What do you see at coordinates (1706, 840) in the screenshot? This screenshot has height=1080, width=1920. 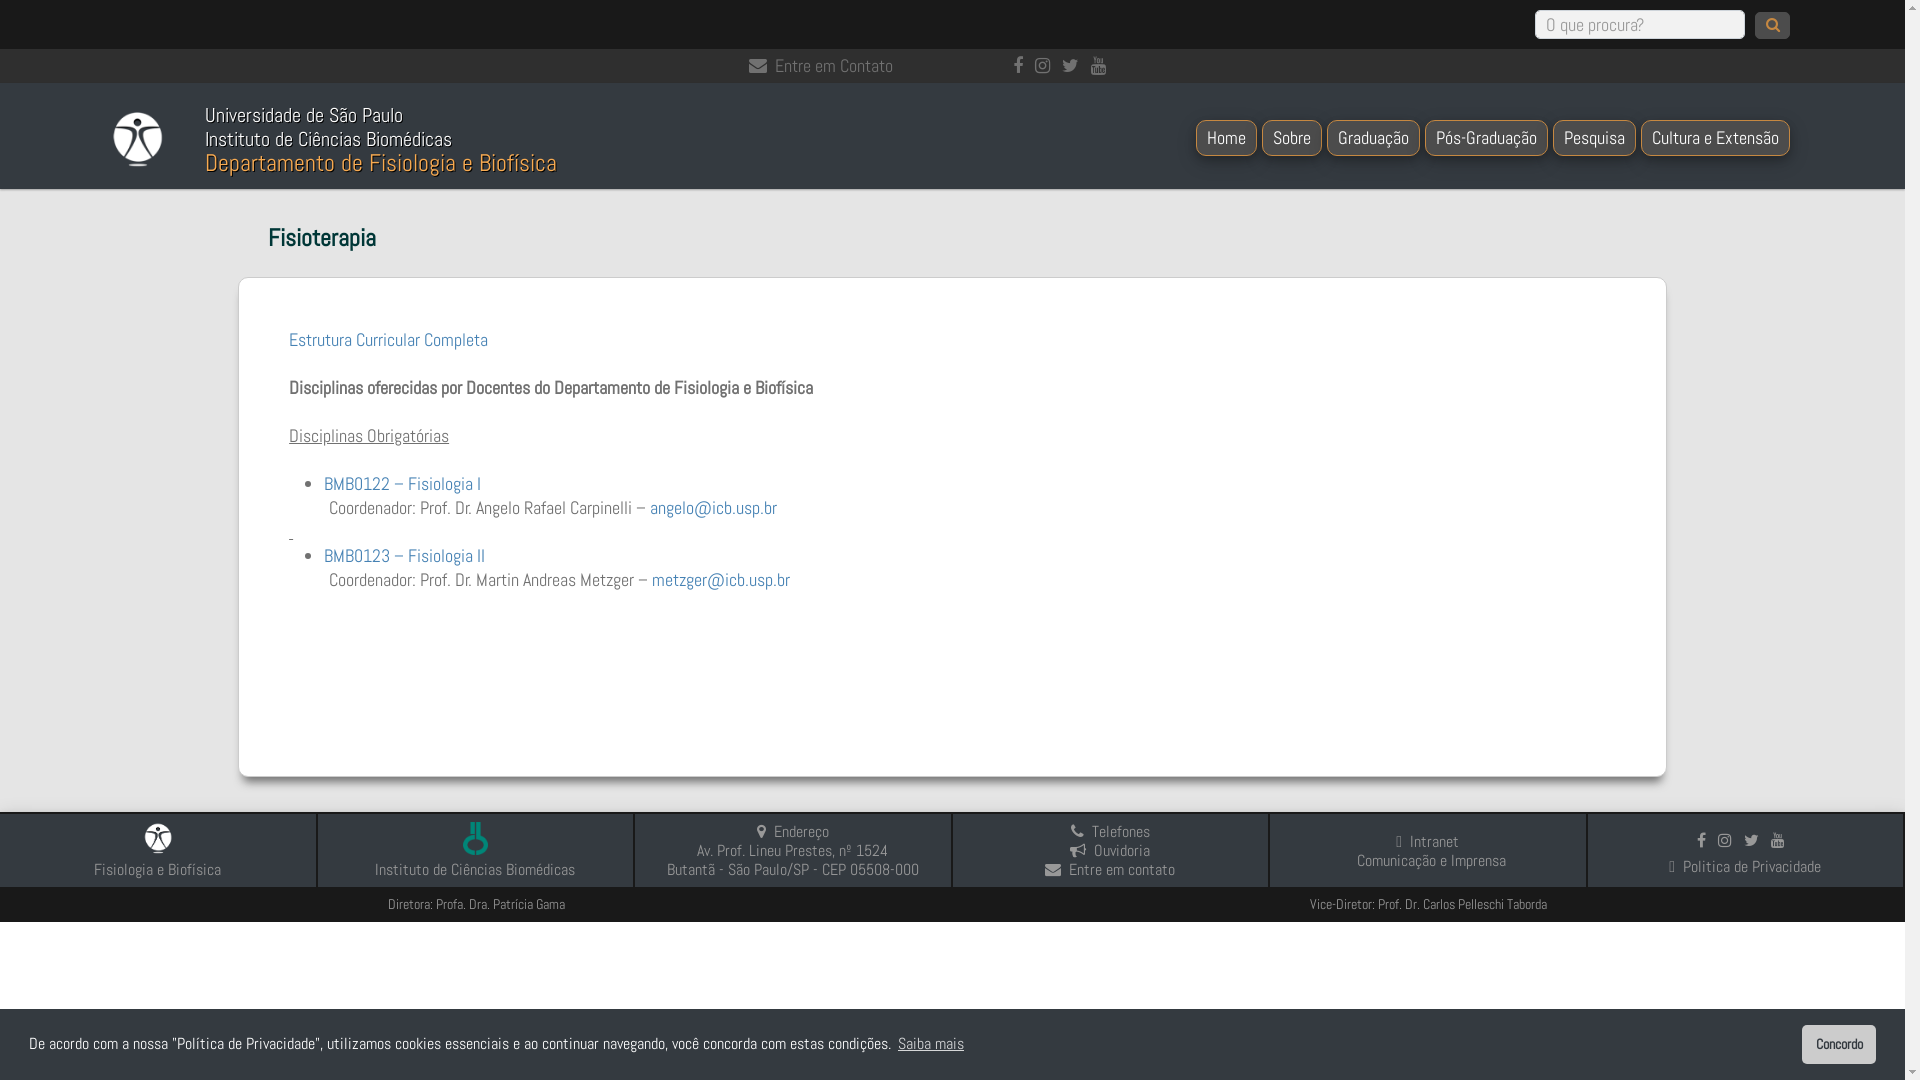 I see `Acesse o Facebook do Departamento` at bounding box center [1706, 840].